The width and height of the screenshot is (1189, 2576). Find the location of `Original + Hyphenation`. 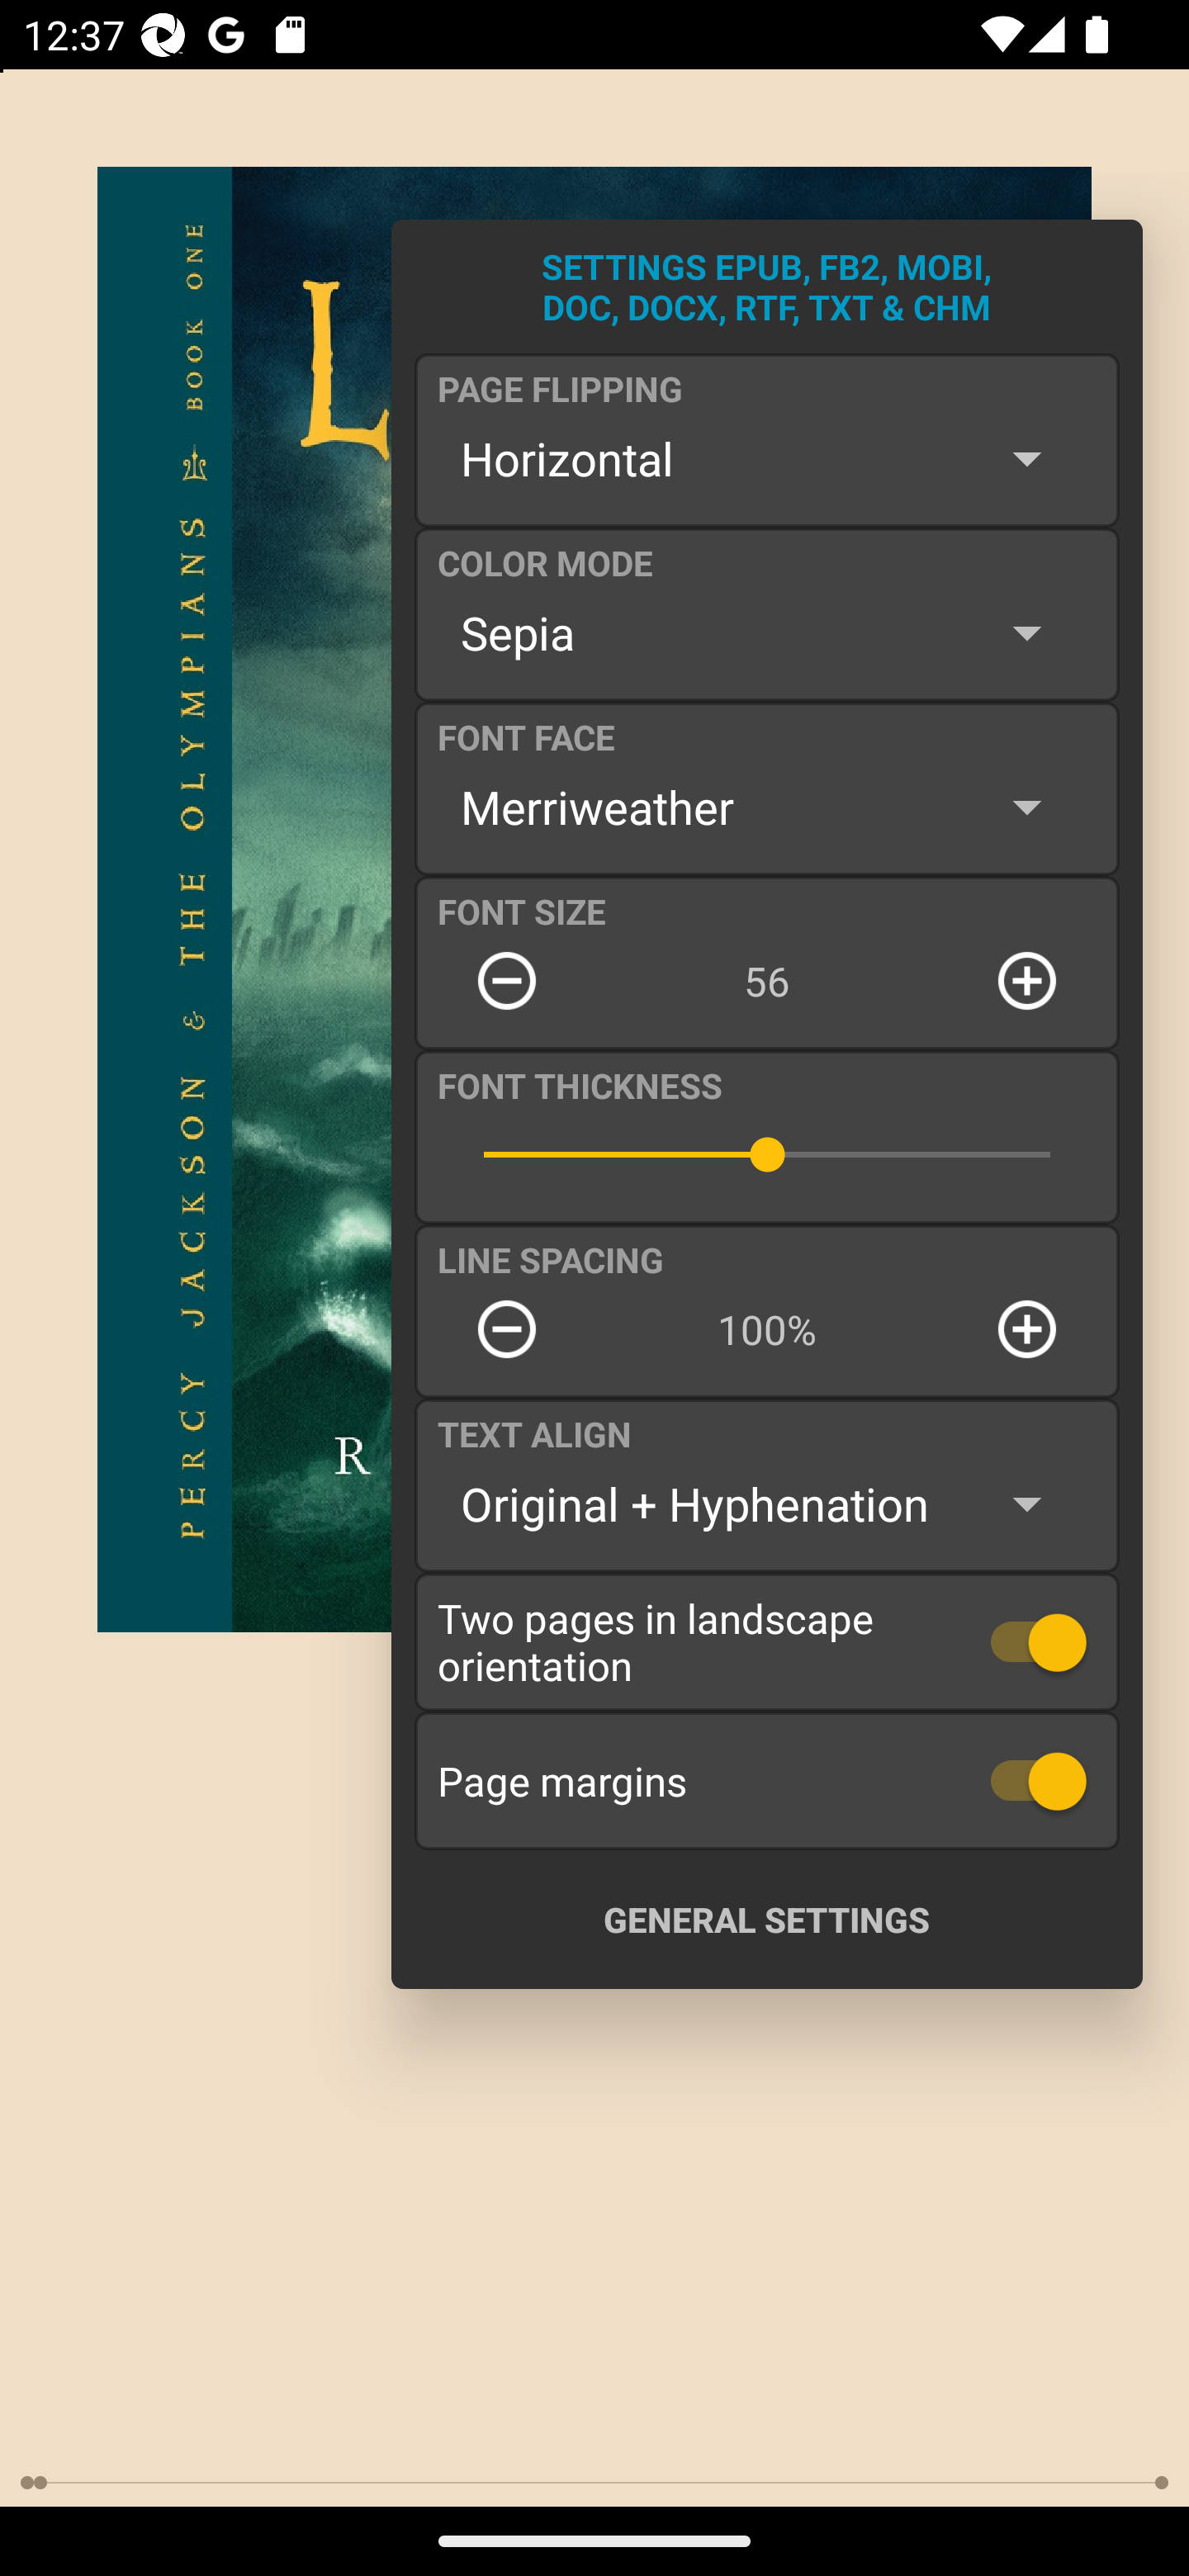

Original + Hyphenation is located at coordinates (766, 1504).